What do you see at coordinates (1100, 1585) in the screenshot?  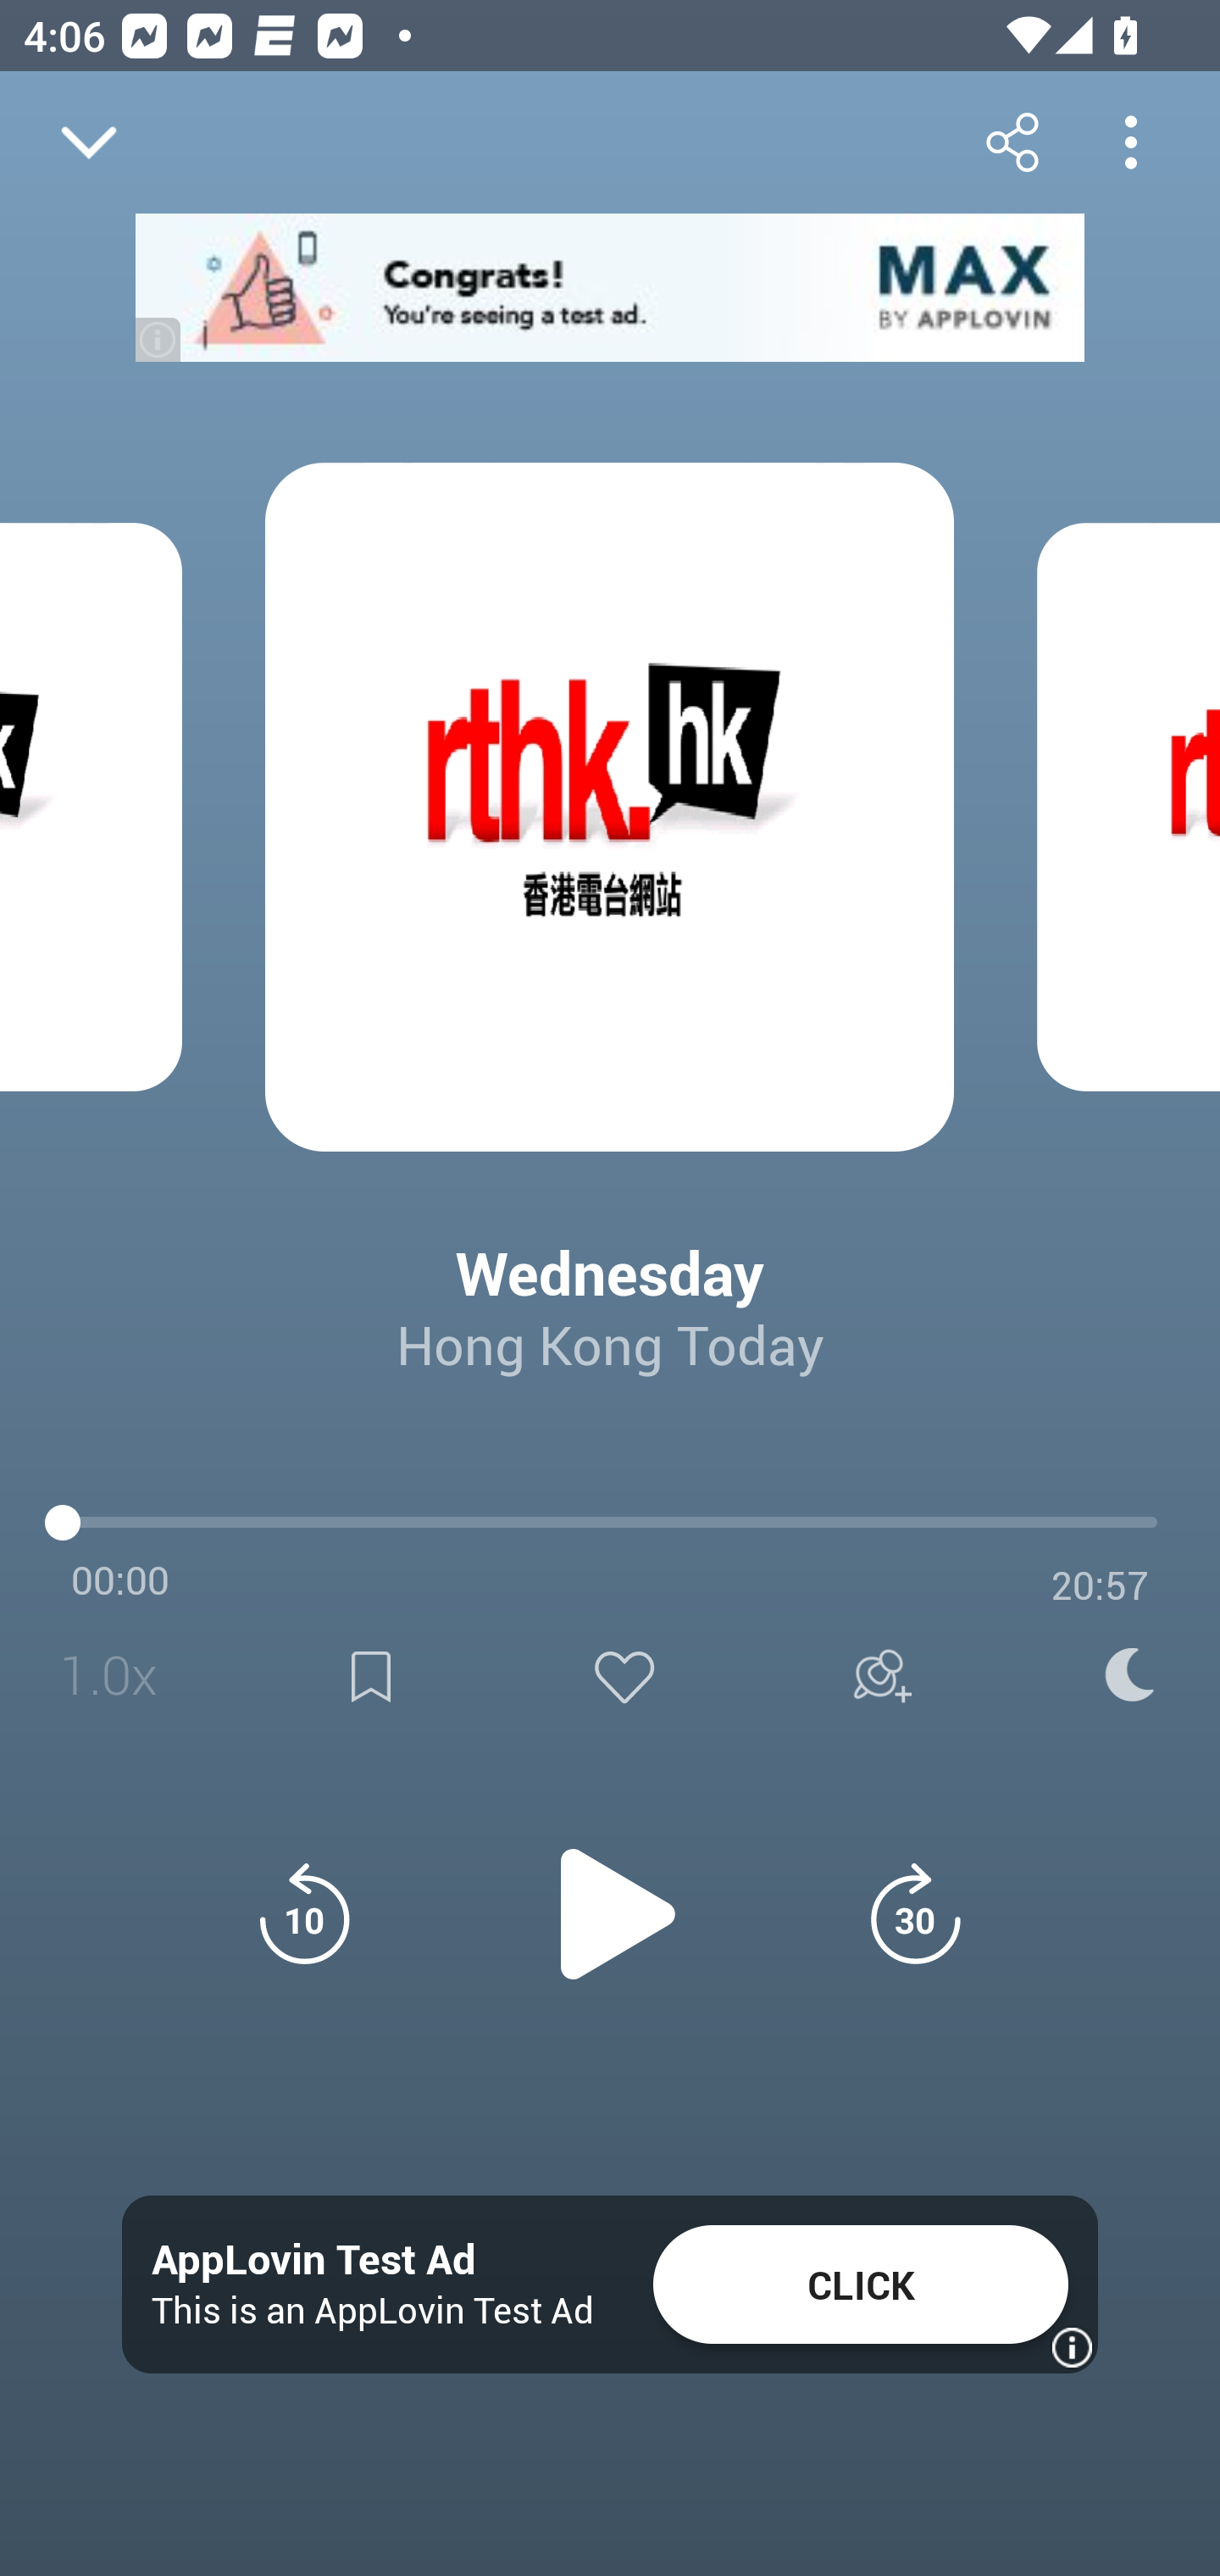 I see `20:57` at bounding box center [1100, 1585].